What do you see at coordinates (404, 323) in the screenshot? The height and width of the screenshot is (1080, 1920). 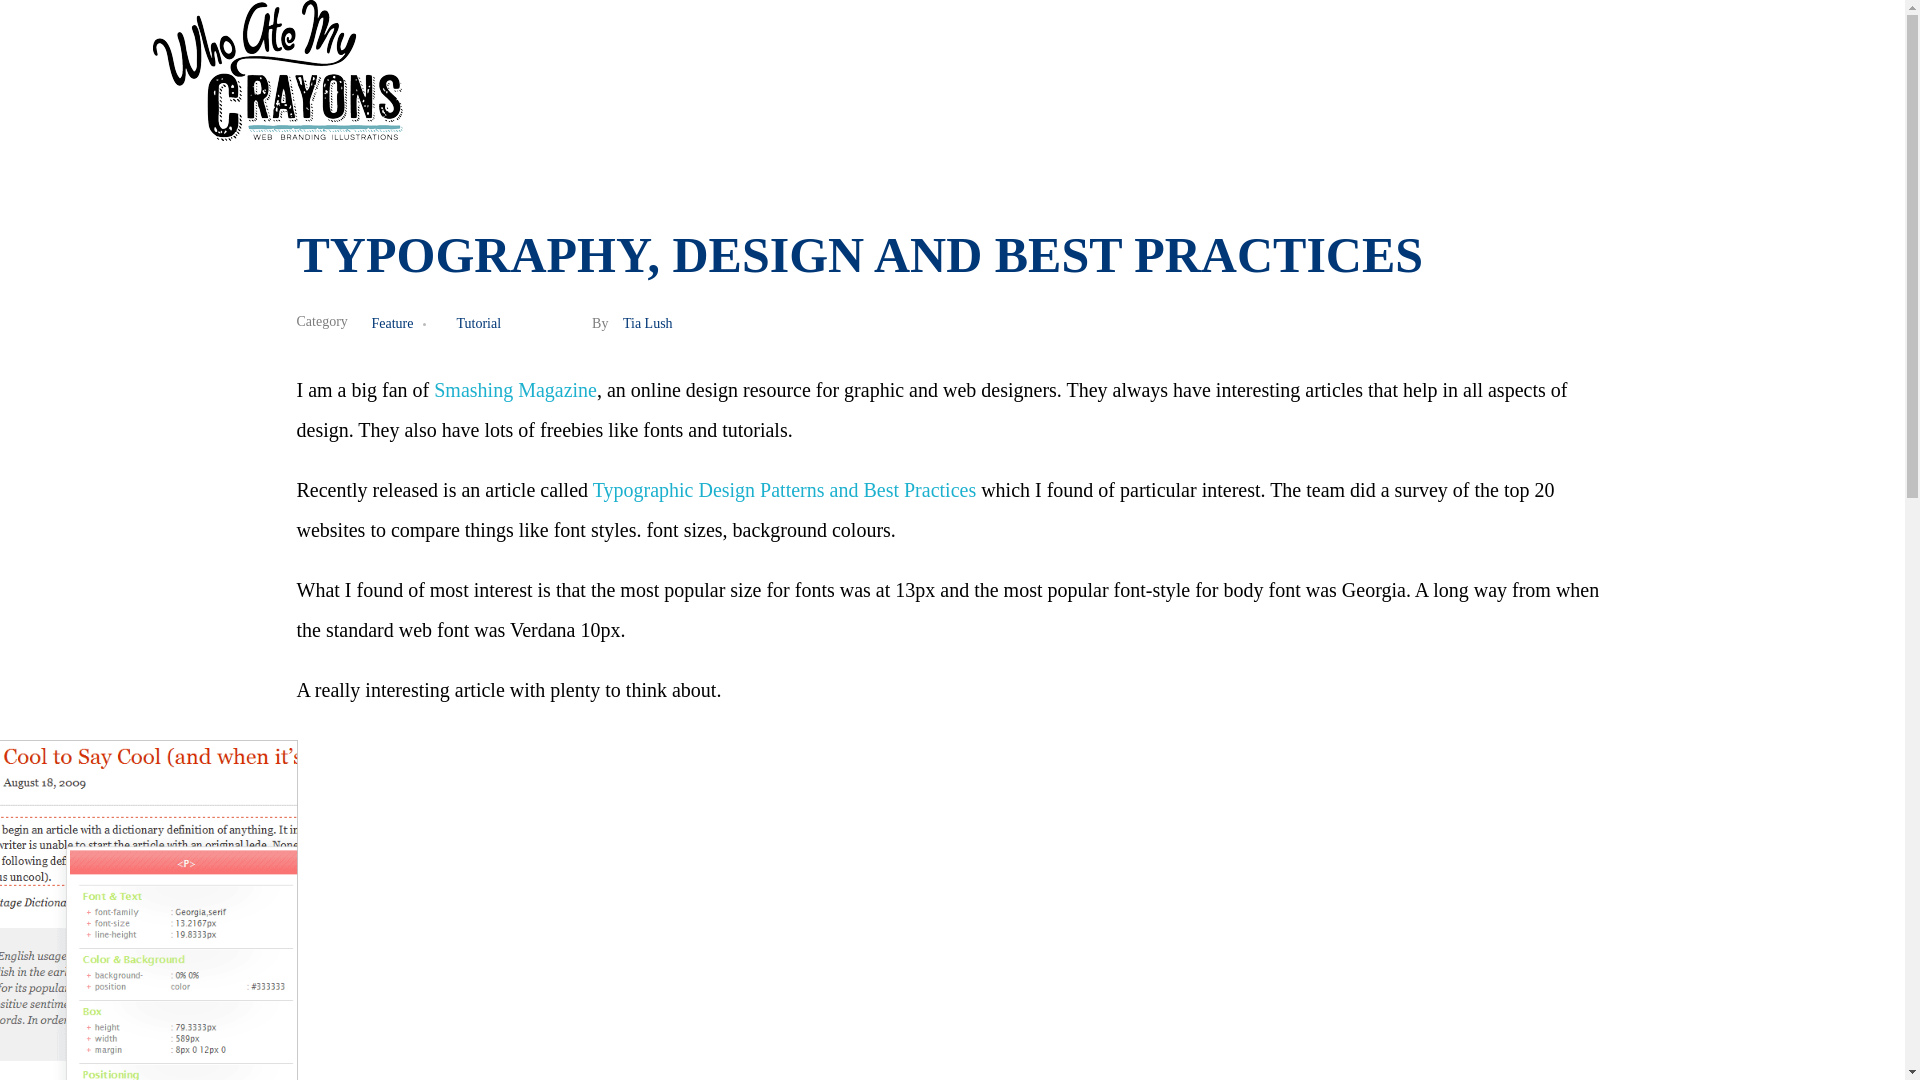 I see `View all posts in Feature` at bounding box center [404, 323].